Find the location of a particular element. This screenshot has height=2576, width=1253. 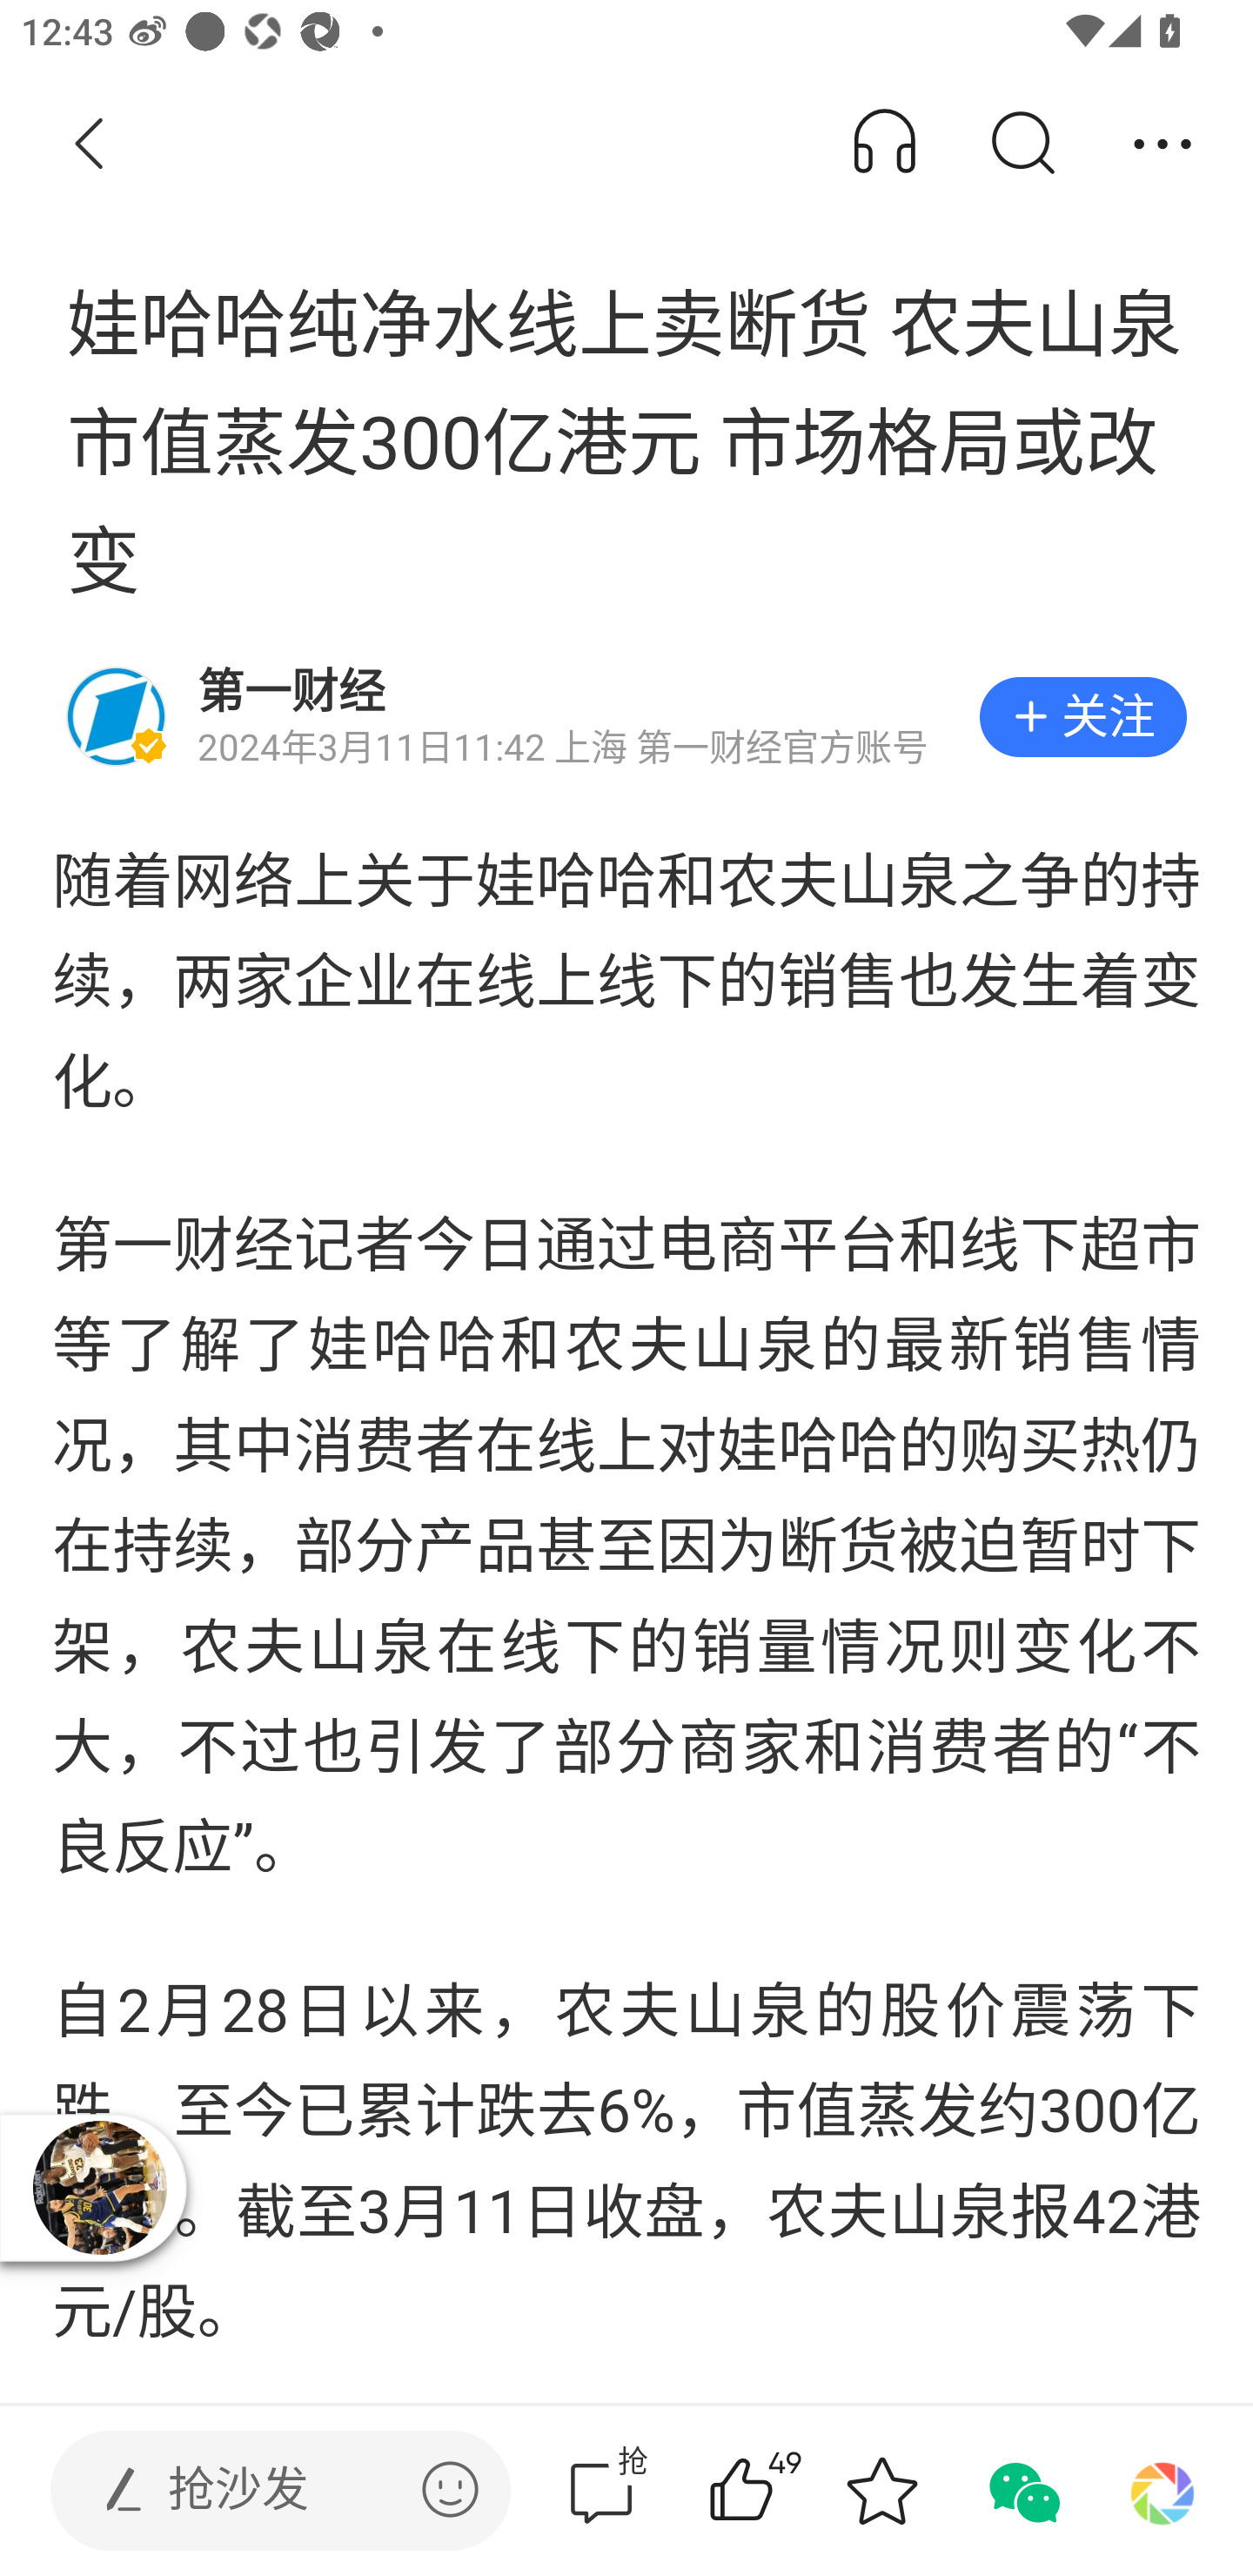

 返回 is located at coordinates (90, 144).